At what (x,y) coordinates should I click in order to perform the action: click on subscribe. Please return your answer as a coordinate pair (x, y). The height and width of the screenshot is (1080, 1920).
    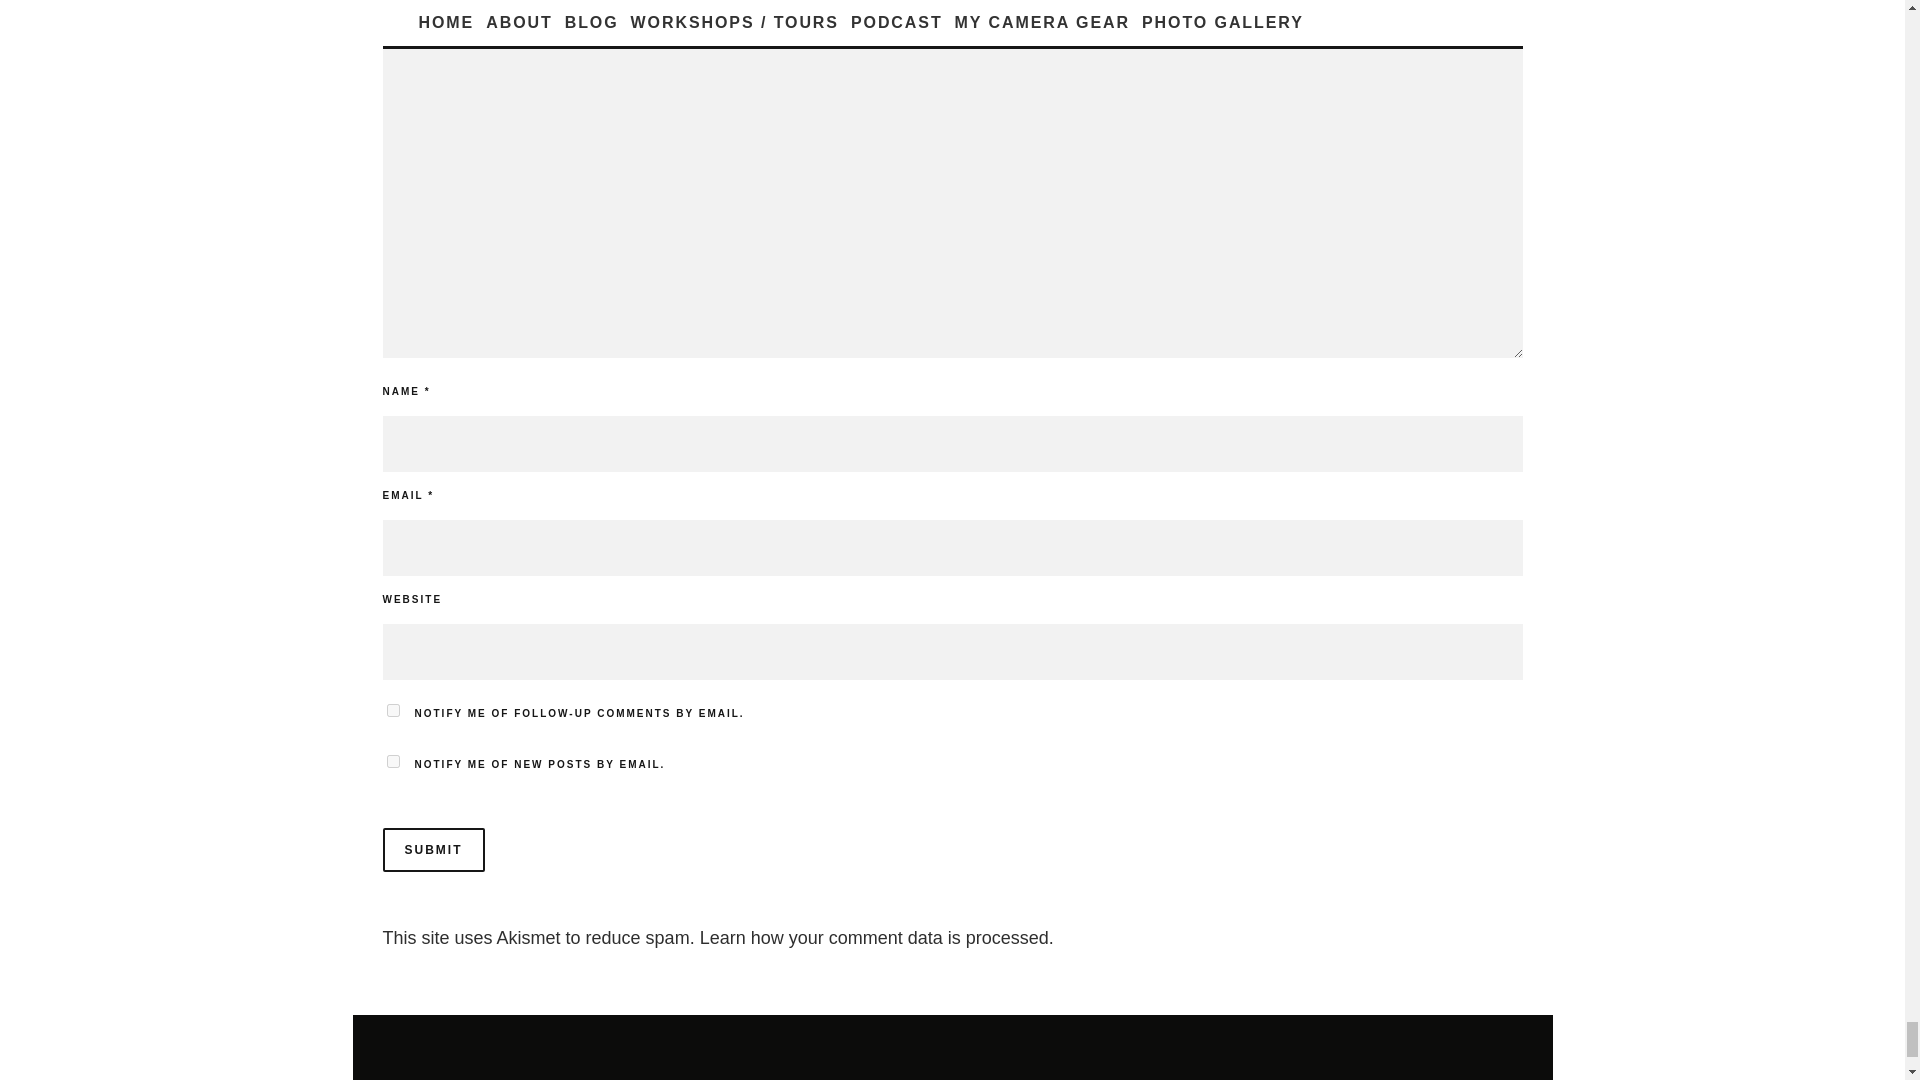
    Looking at the image, I should click on (392, 710).